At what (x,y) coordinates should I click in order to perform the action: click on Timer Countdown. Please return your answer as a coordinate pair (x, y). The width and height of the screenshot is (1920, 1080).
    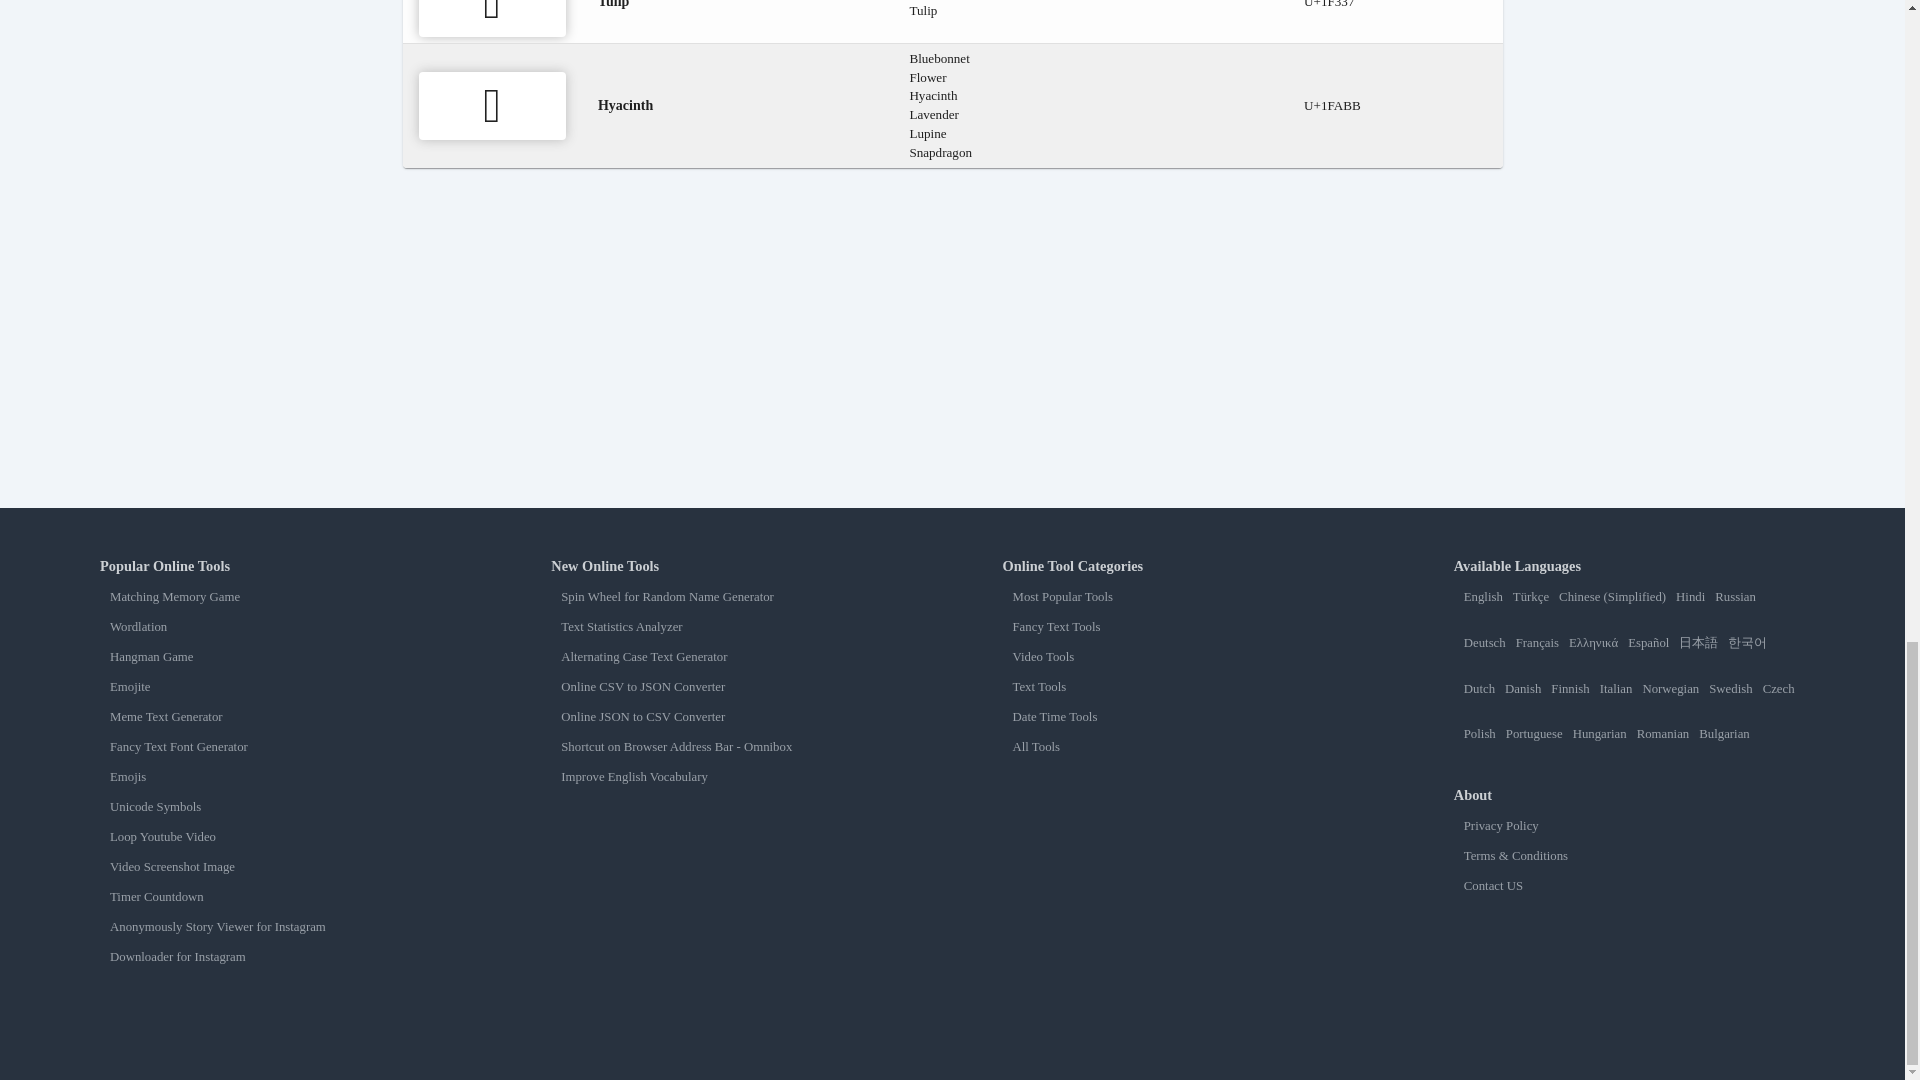
    Looking at the image, I should click on (280, 897).